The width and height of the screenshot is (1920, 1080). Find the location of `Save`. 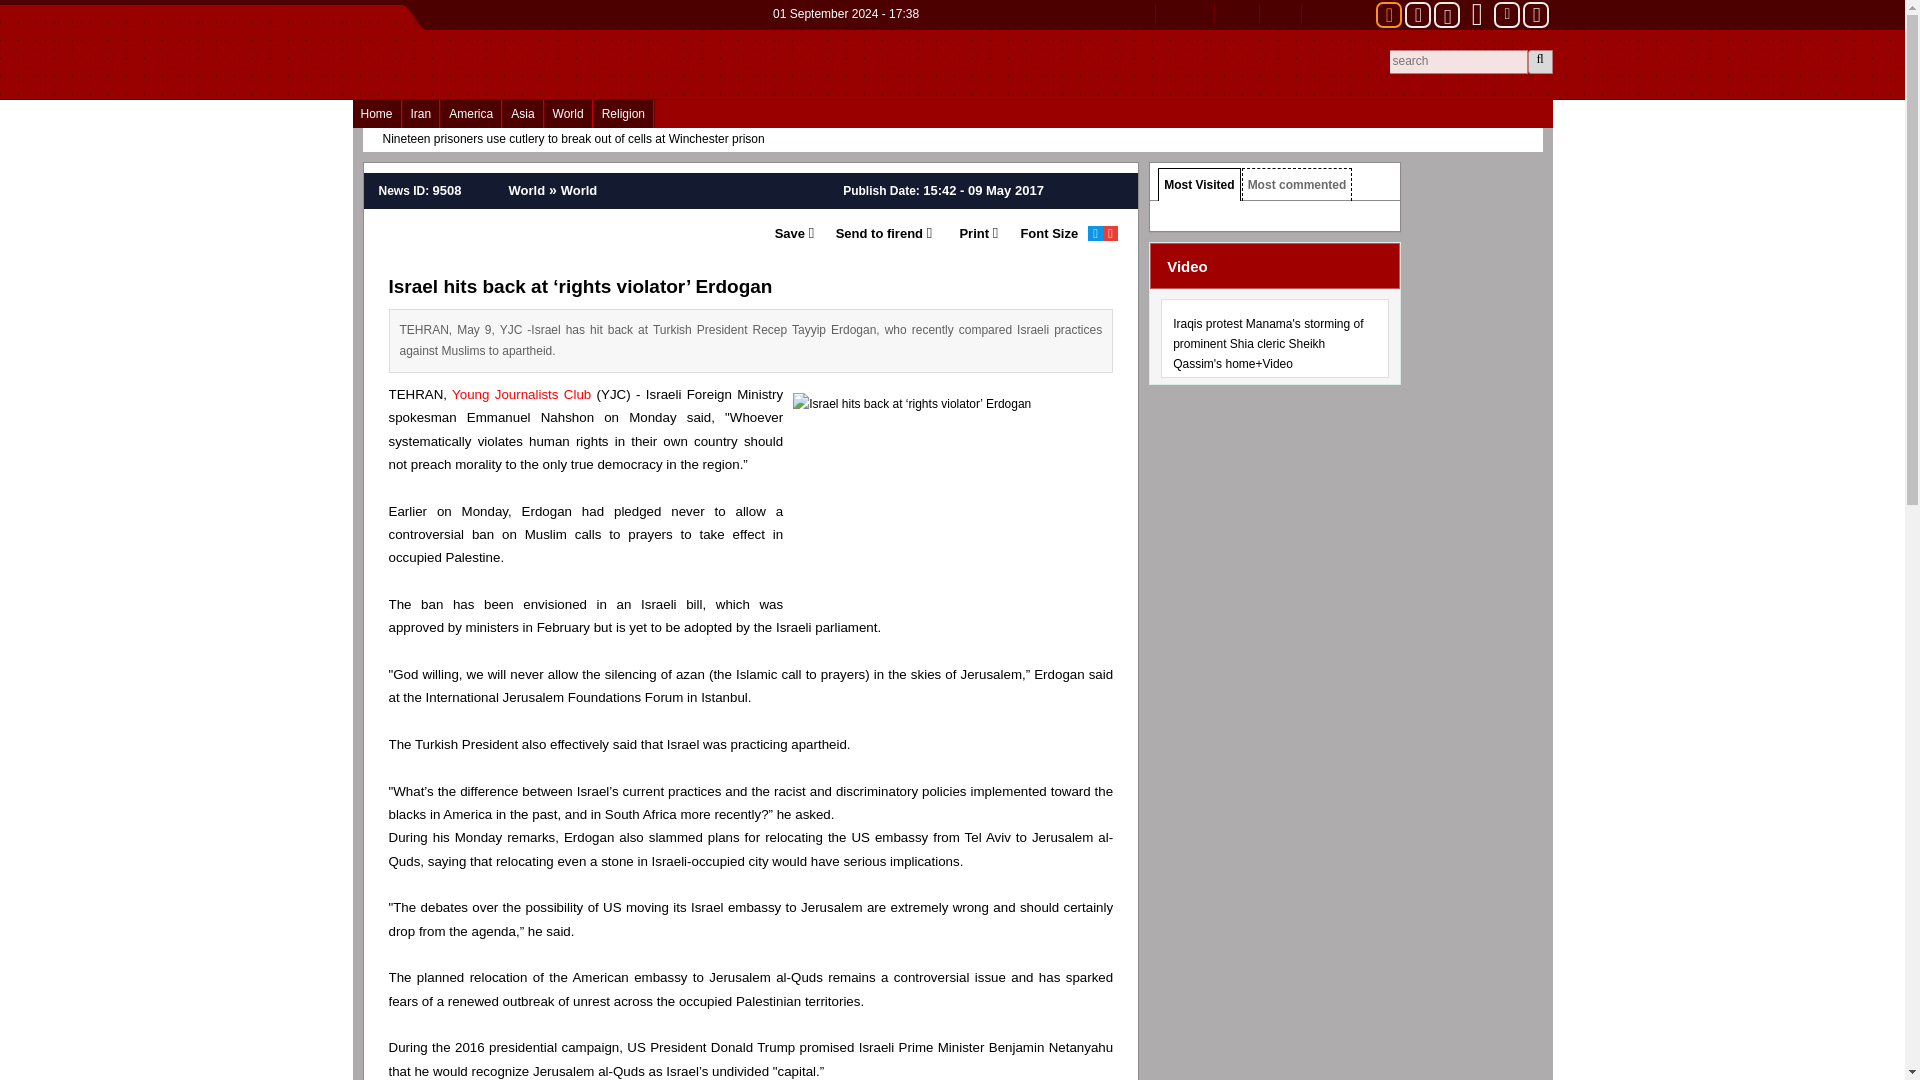

Save is located at coordinates (789, 234).